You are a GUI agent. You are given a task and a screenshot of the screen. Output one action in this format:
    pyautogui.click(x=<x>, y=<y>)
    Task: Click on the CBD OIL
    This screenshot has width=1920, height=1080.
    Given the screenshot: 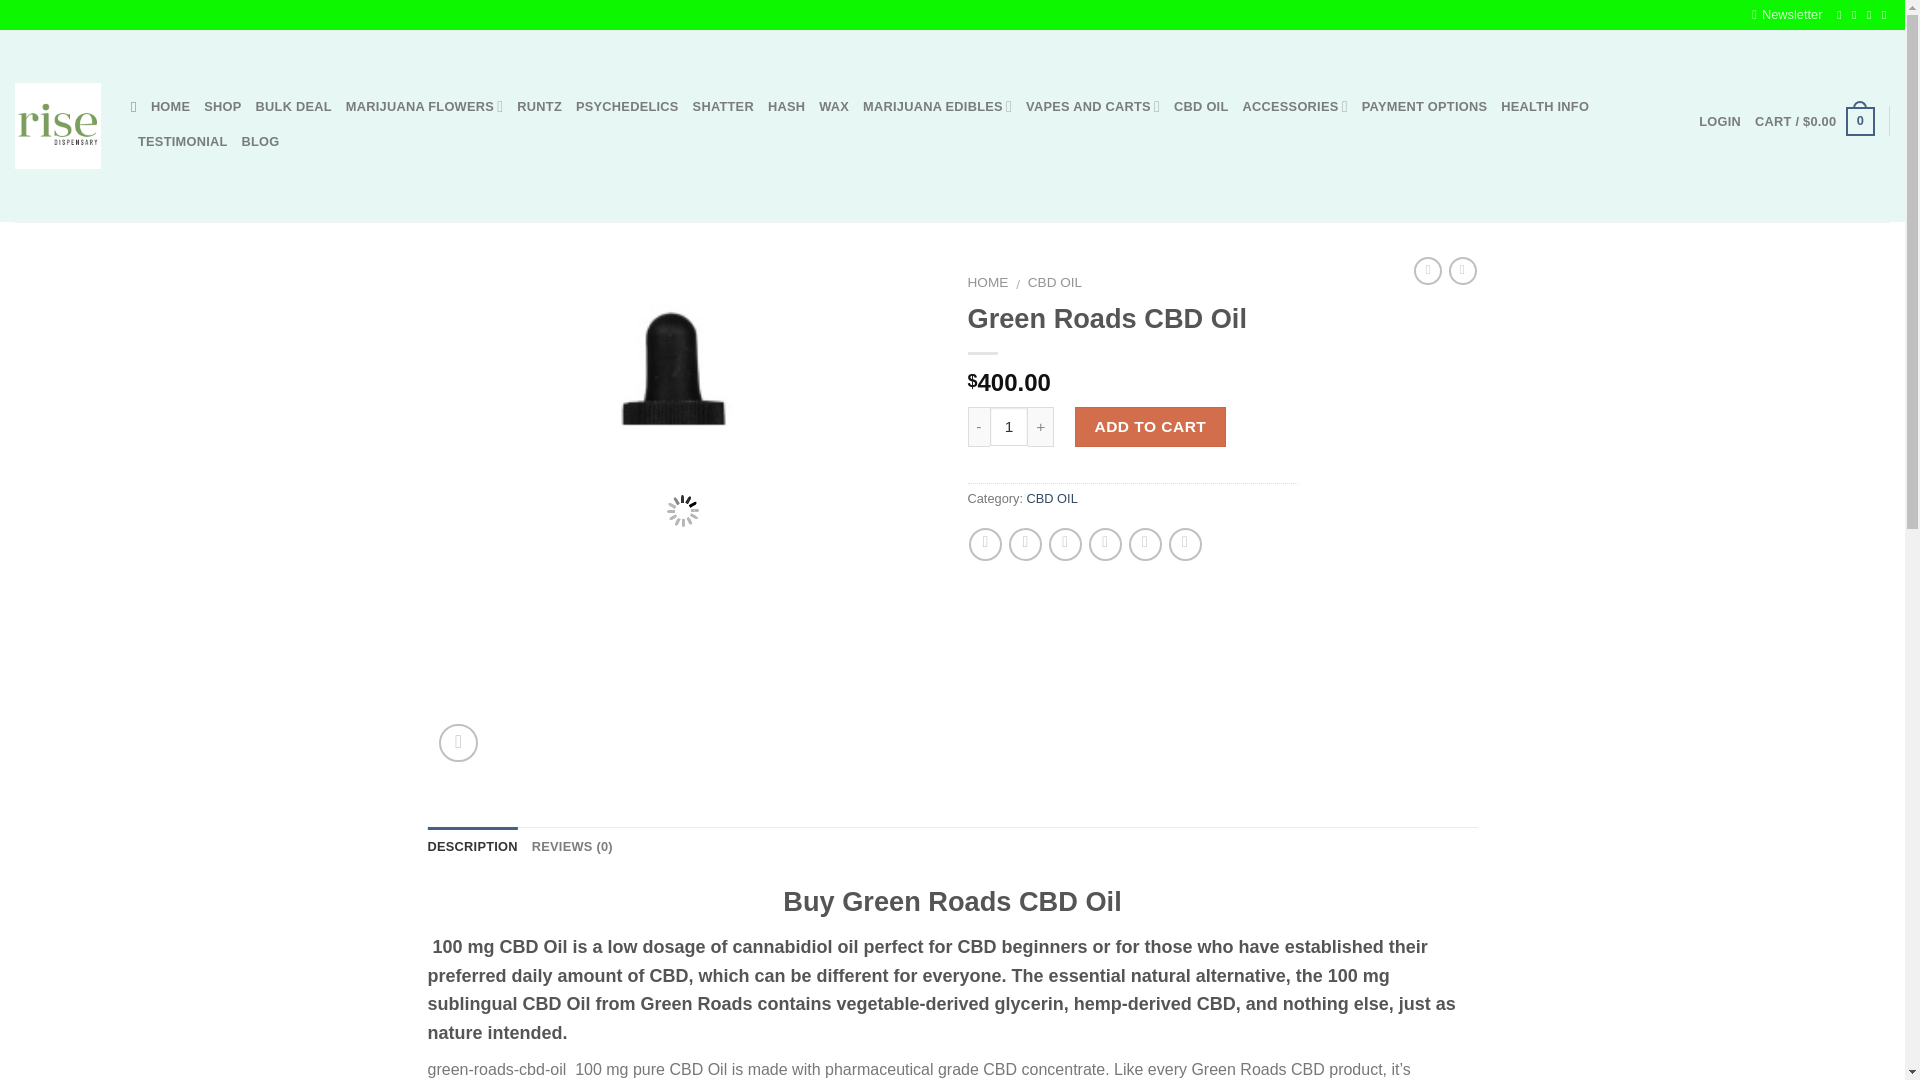 What is the action you would take?
    pyautogui.click(x=1200, y=106)
    